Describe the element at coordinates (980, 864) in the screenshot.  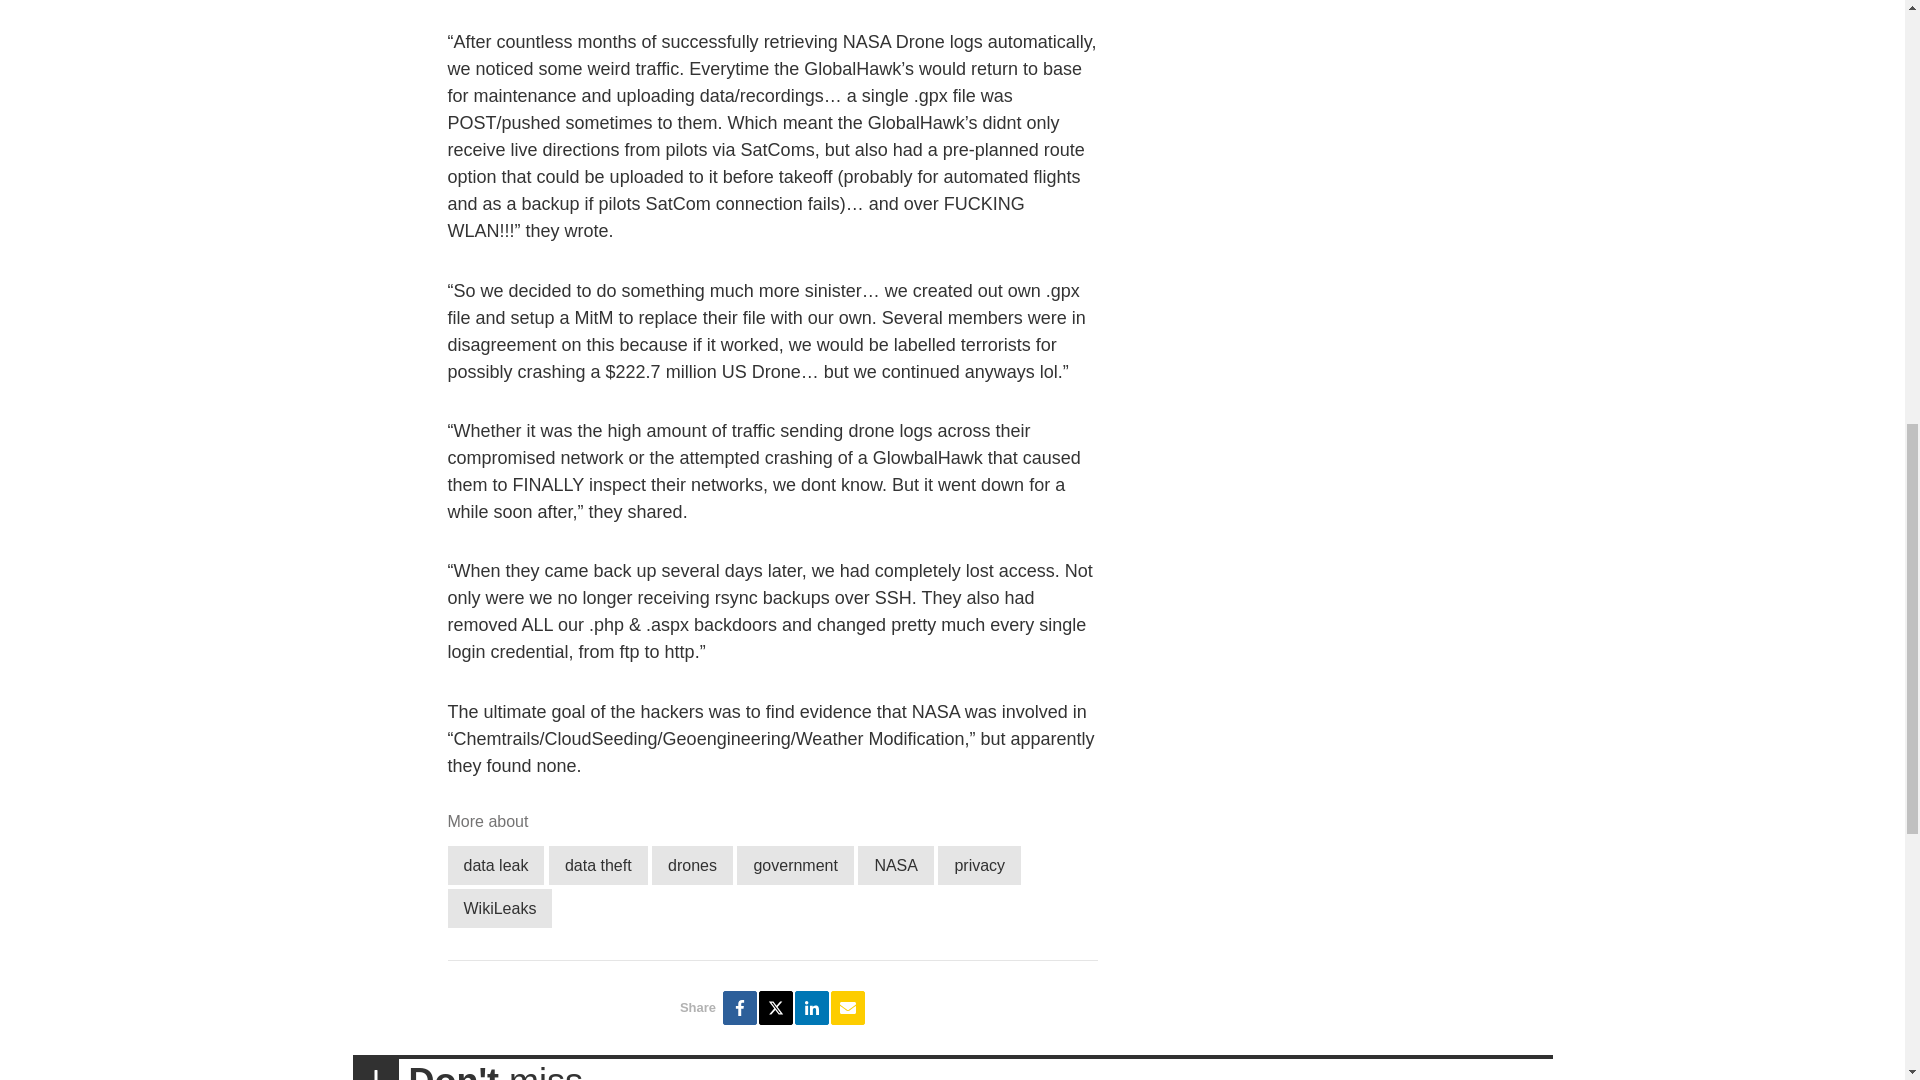
I see `privacy` at that location.